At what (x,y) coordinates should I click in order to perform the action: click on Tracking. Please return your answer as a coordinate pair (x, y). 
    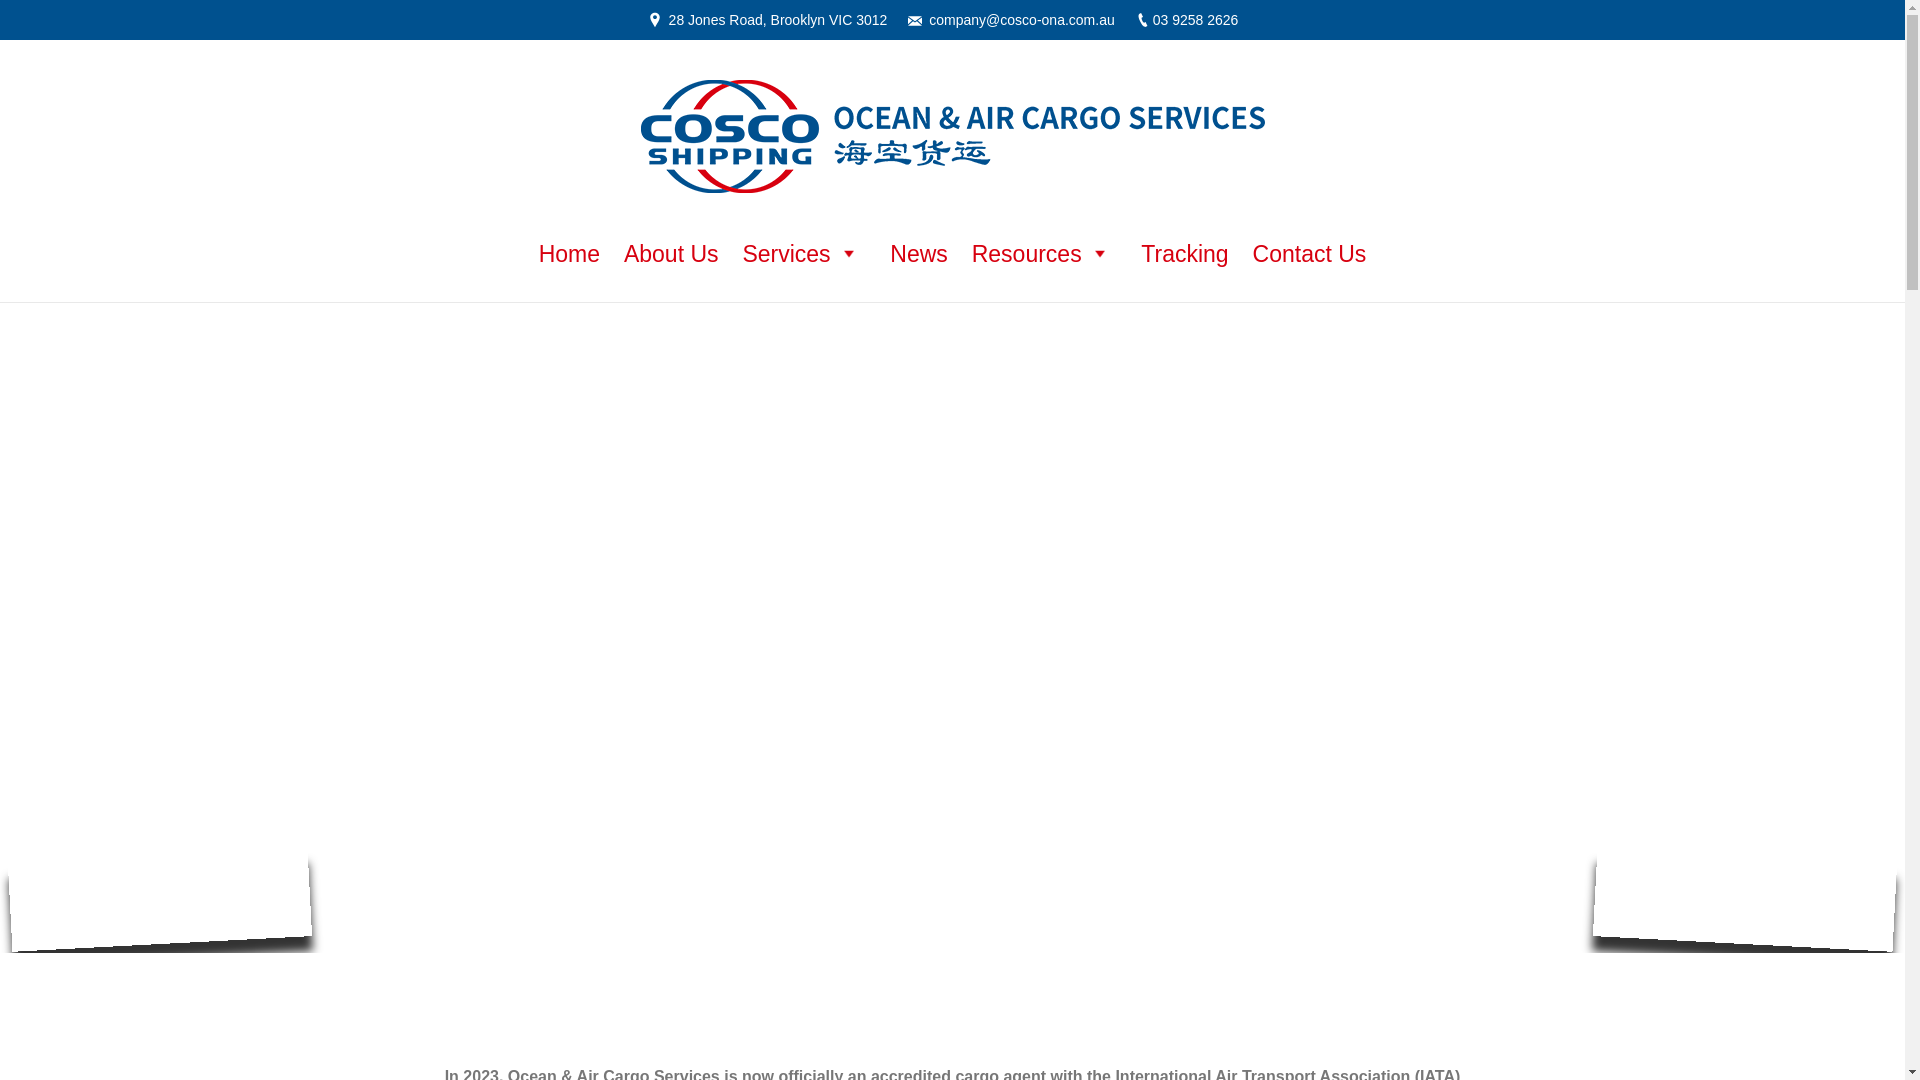
    Looking at the image, I should click on (1184, 254).